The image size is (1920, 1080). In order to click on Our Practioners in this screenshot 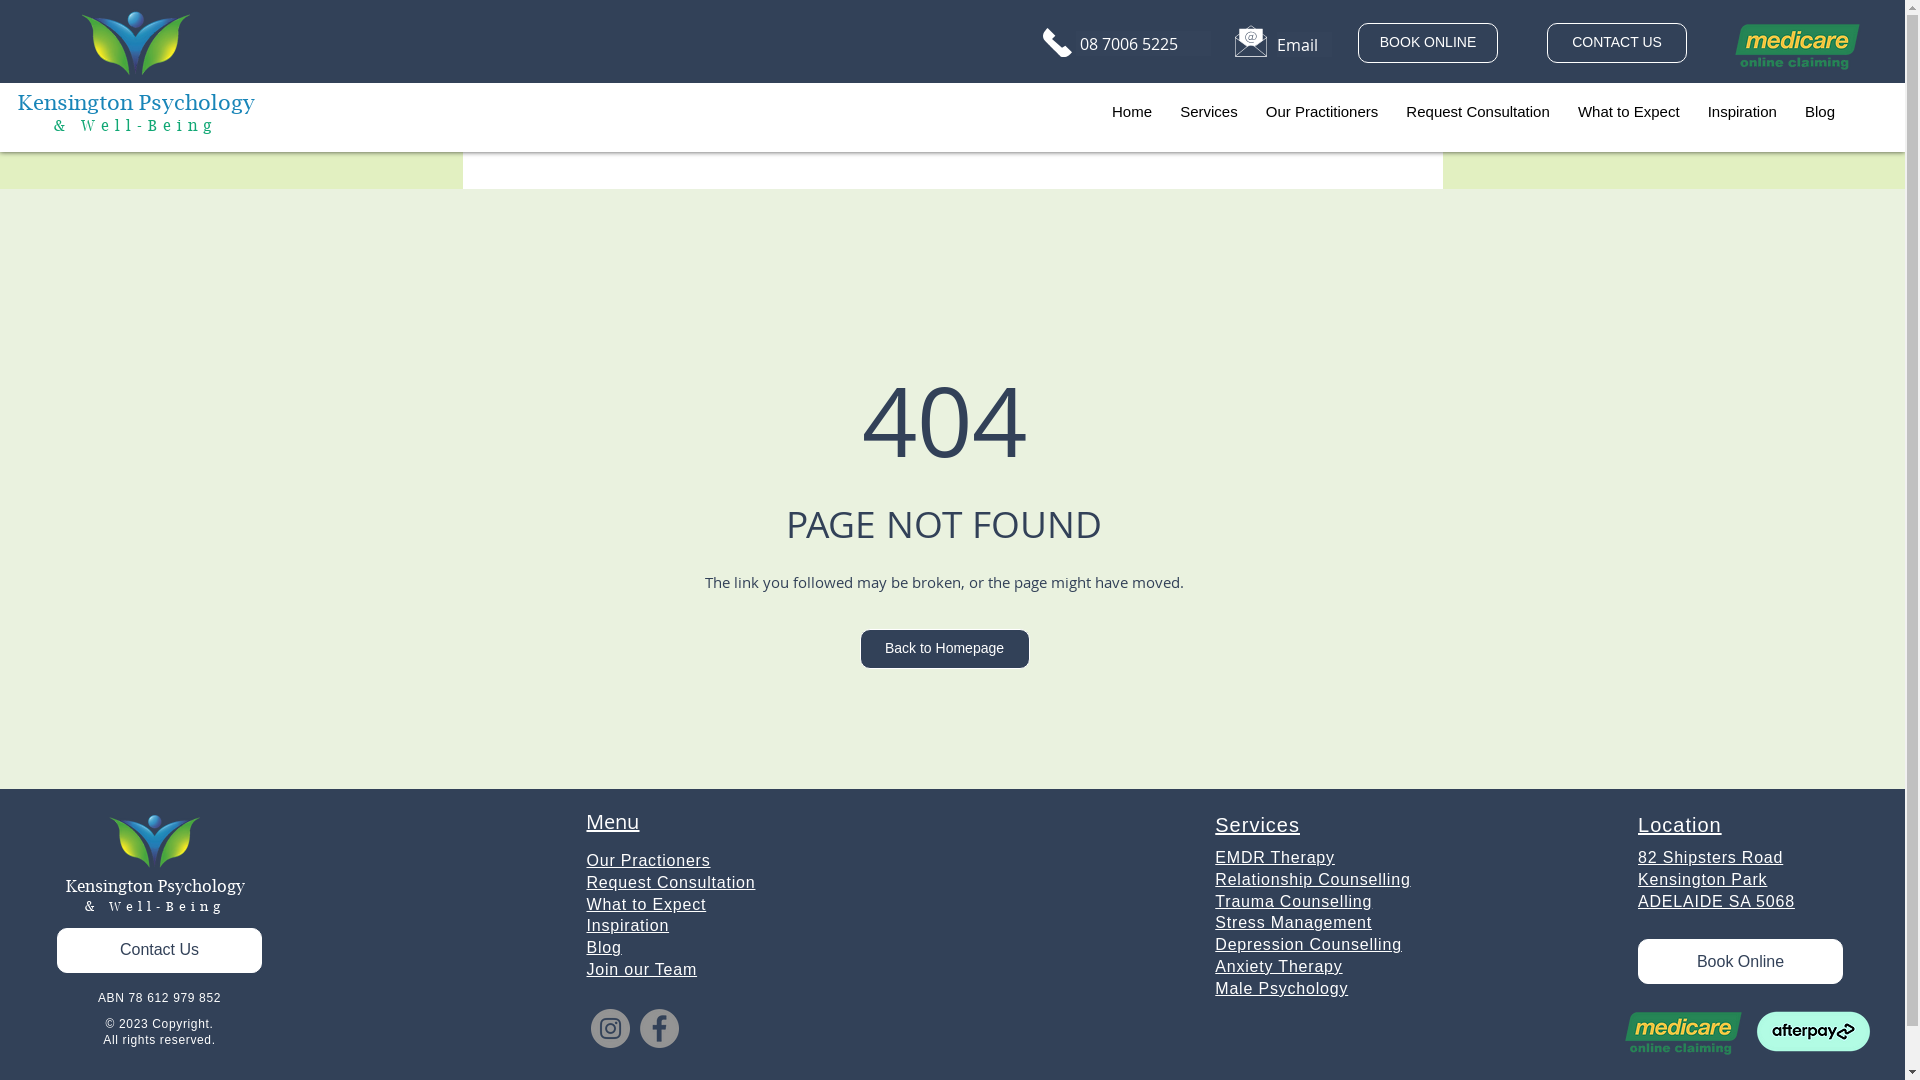, I will do `click(648, 860)`.